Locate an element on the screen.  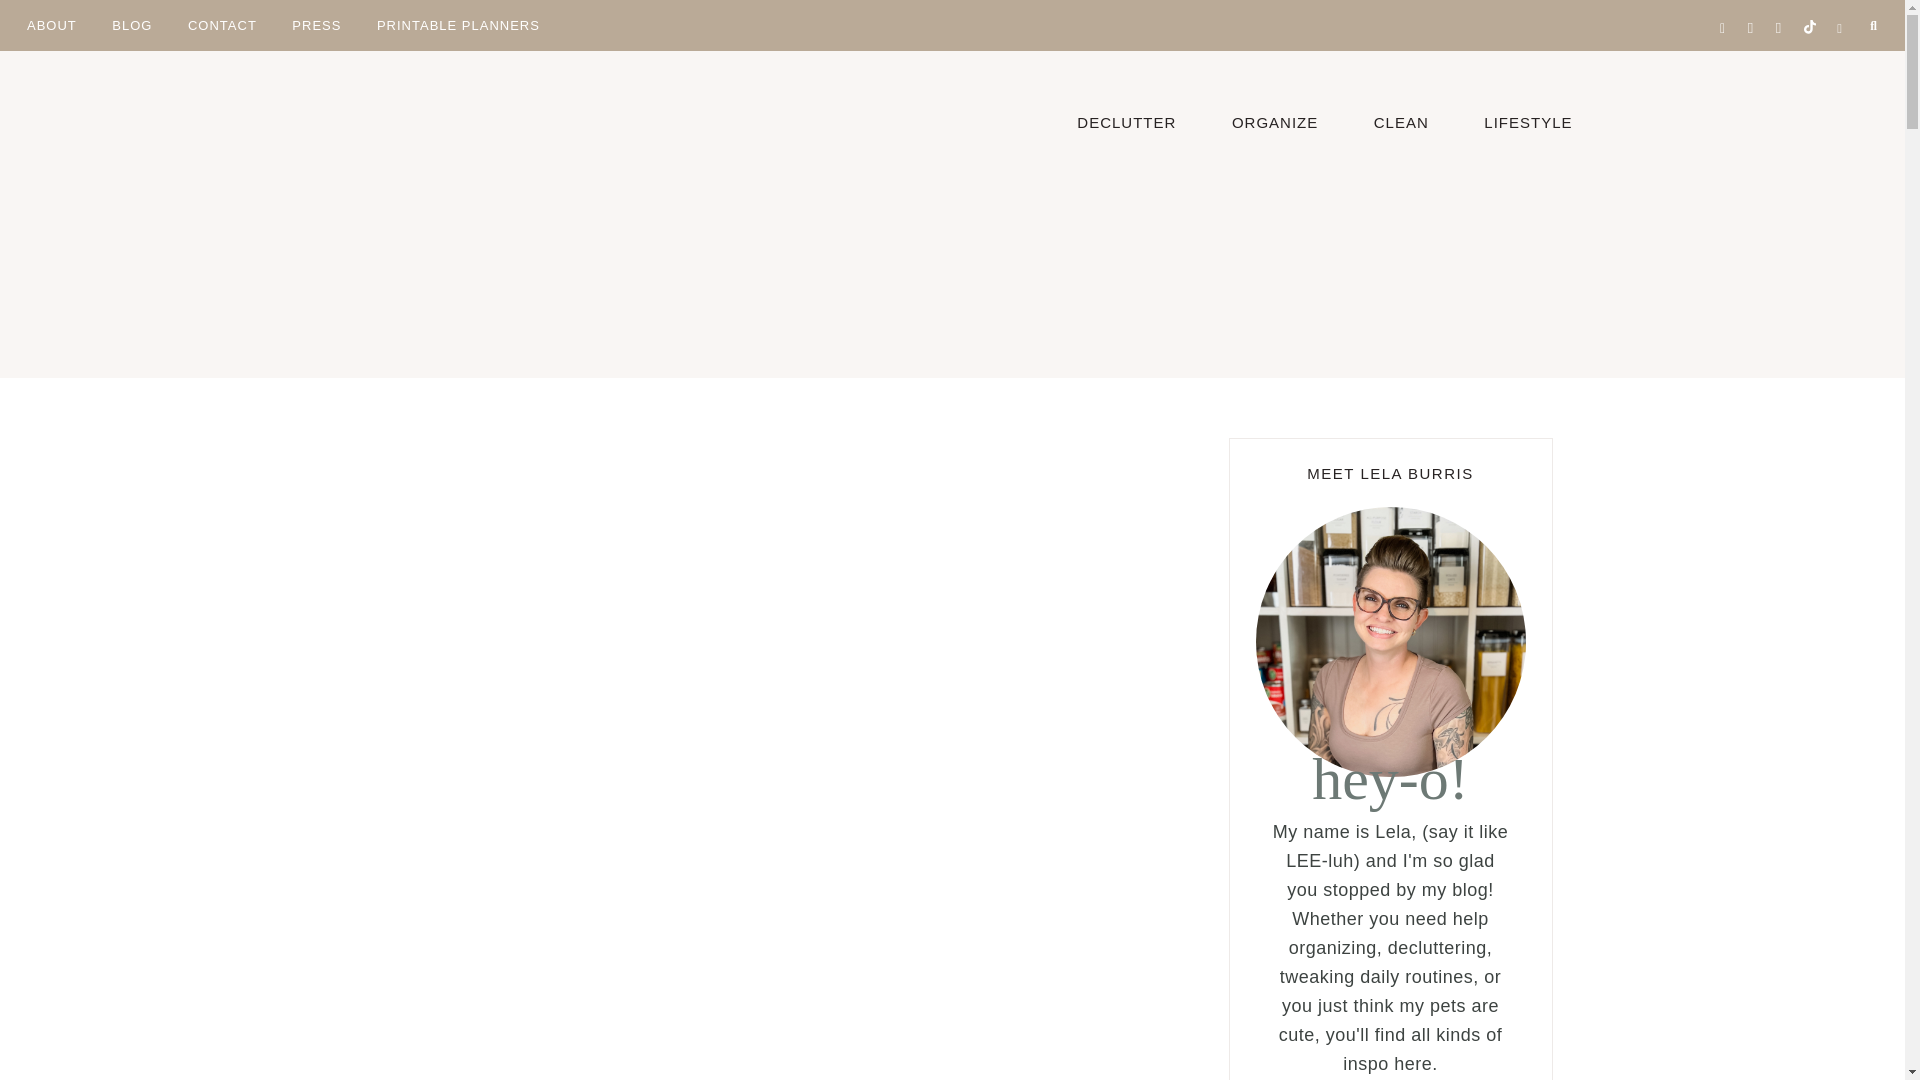
ORGANIZE is located at coordinates (1274, 120).